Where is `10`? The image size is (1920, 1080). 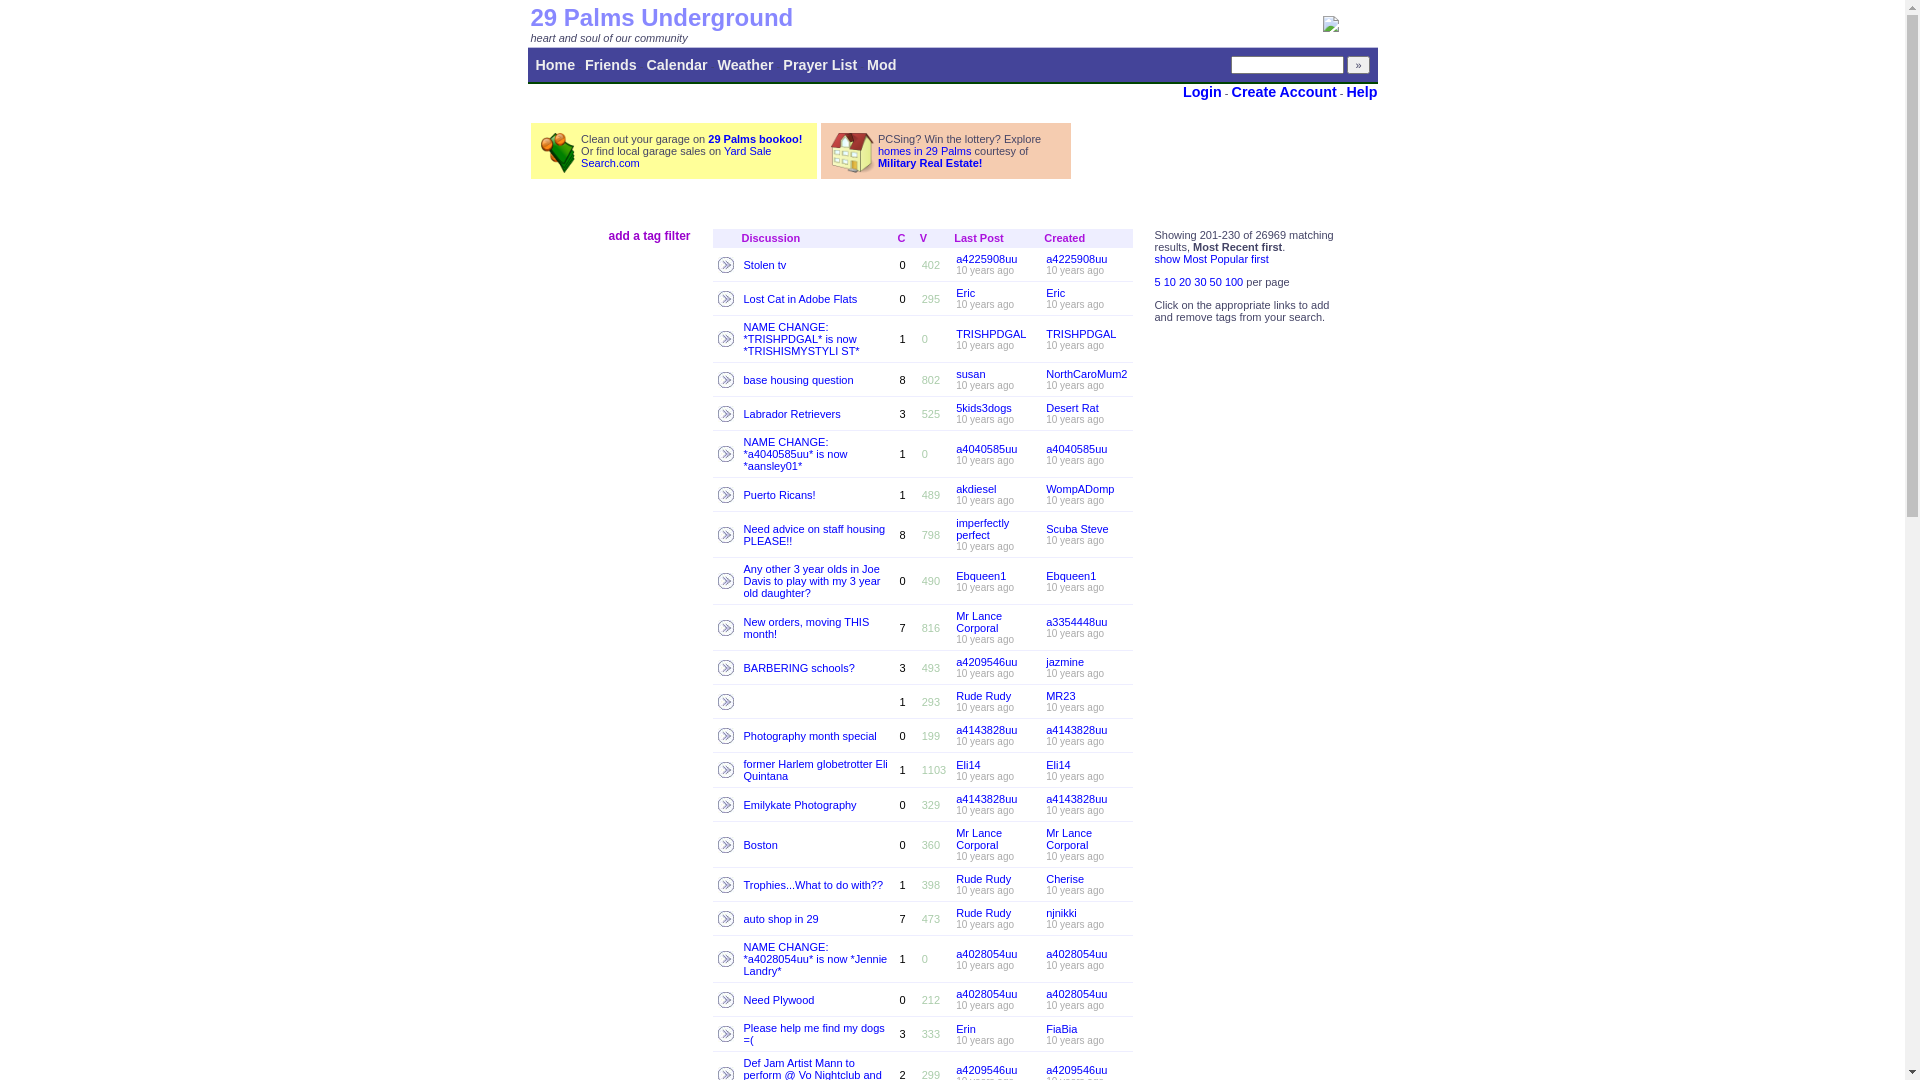
10 is located at coordinates (1172, 282).